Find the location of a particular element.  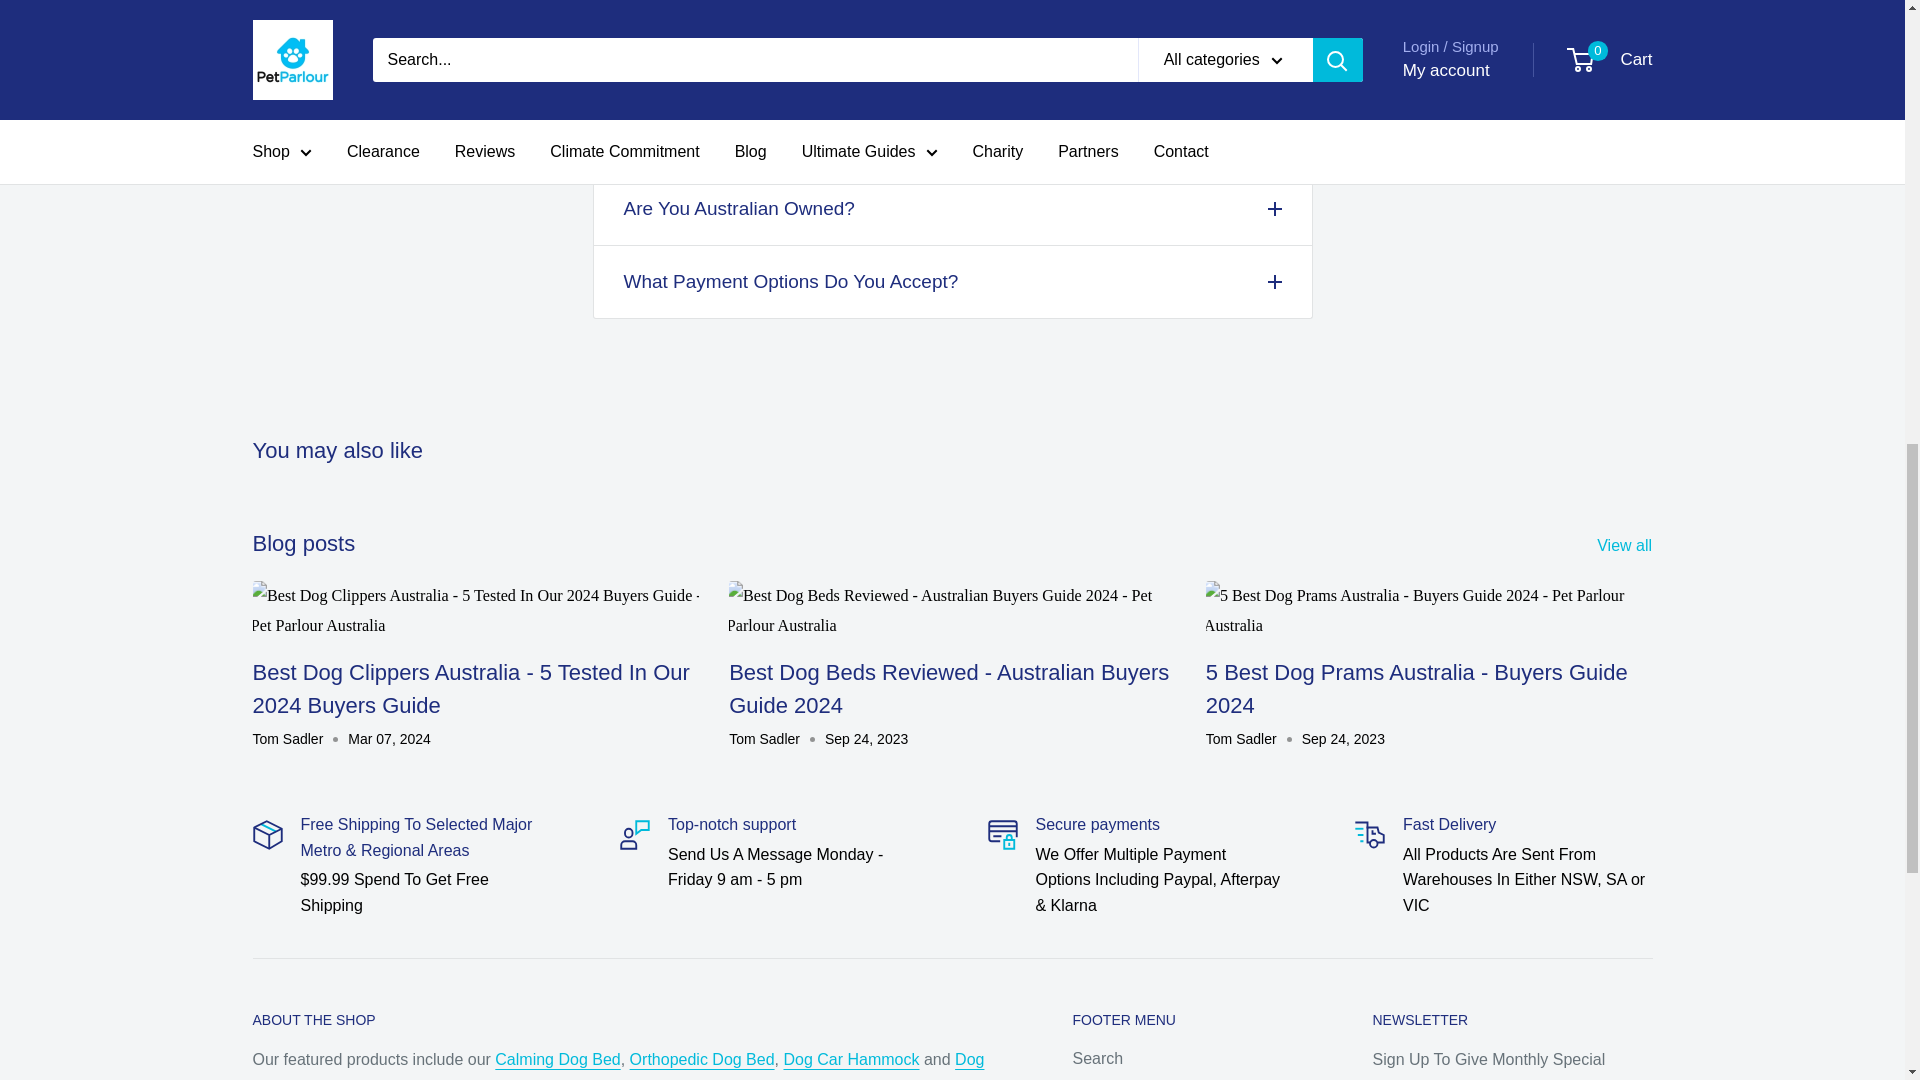

Dog Car Hammock is located at coordinates (851, 1059).